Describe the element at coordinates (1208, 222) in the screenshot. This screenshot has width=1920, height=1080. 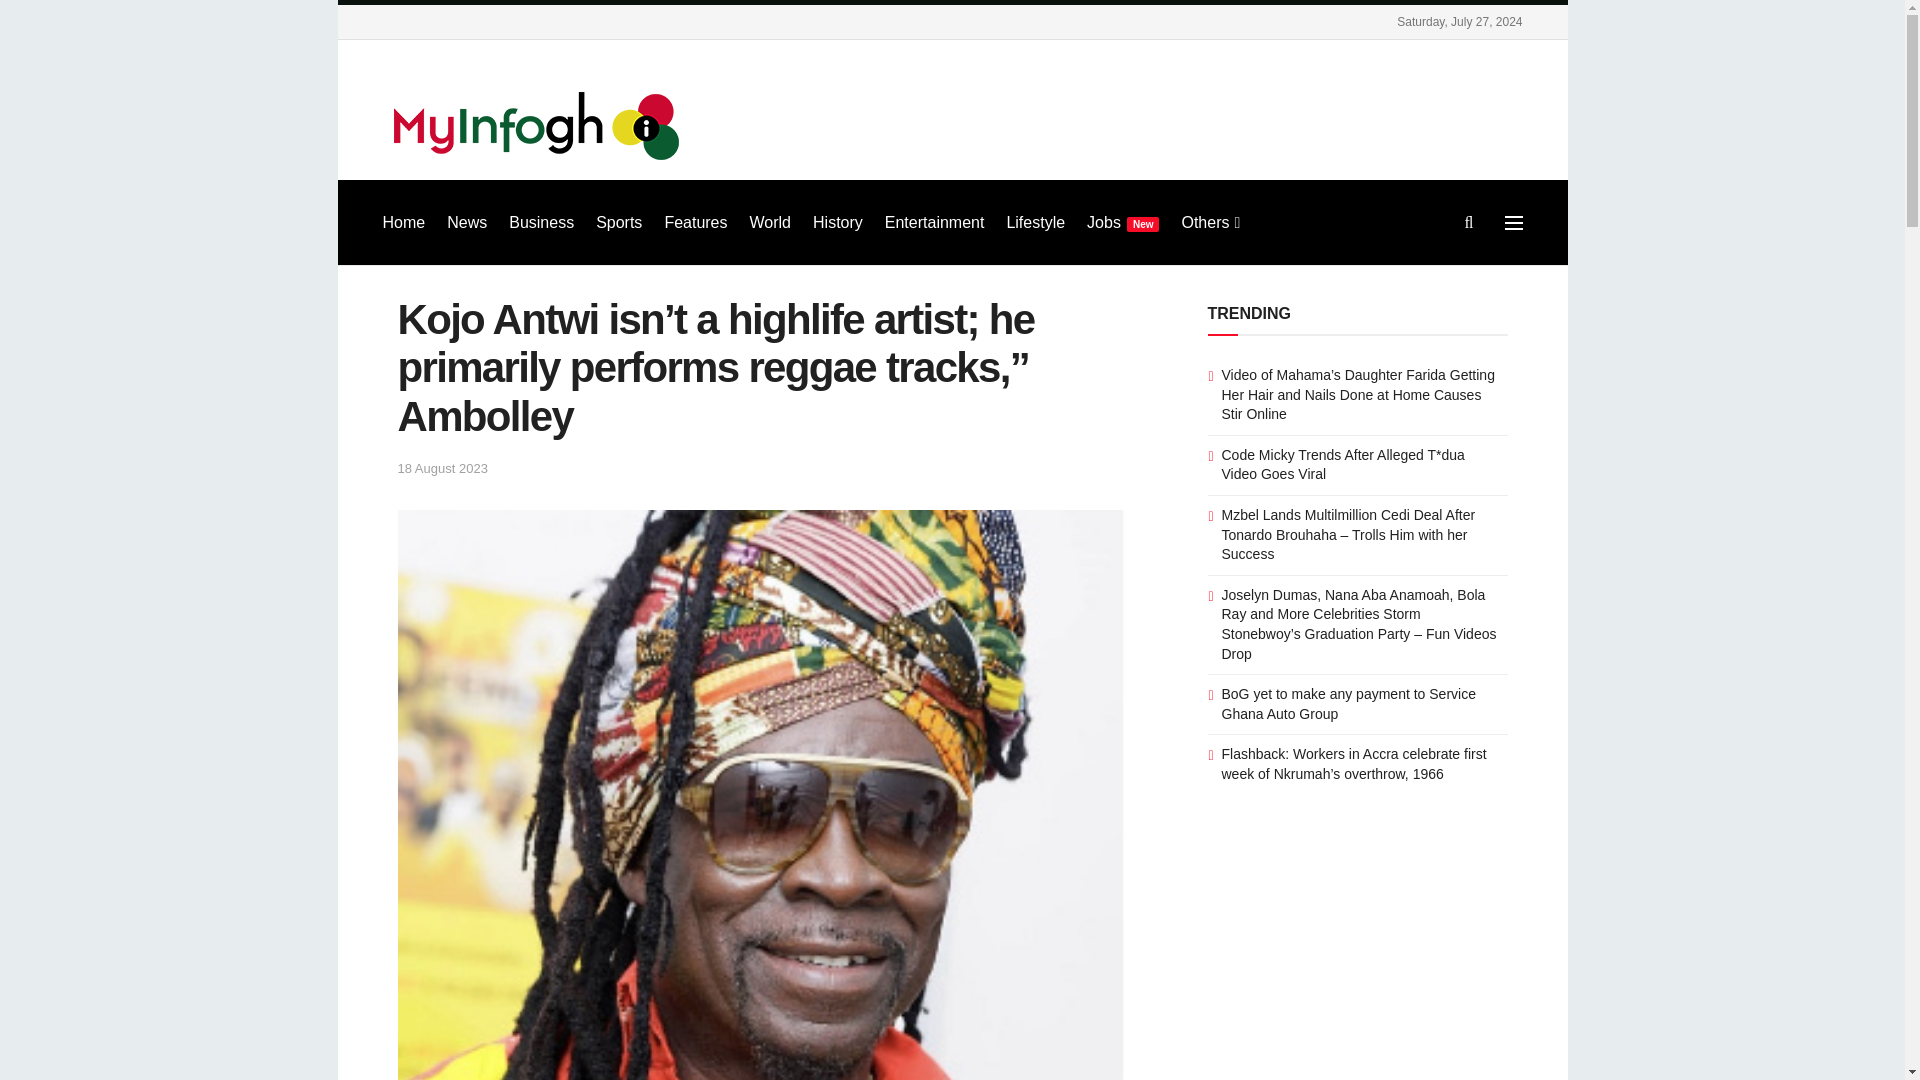
I see `Others` at that location.